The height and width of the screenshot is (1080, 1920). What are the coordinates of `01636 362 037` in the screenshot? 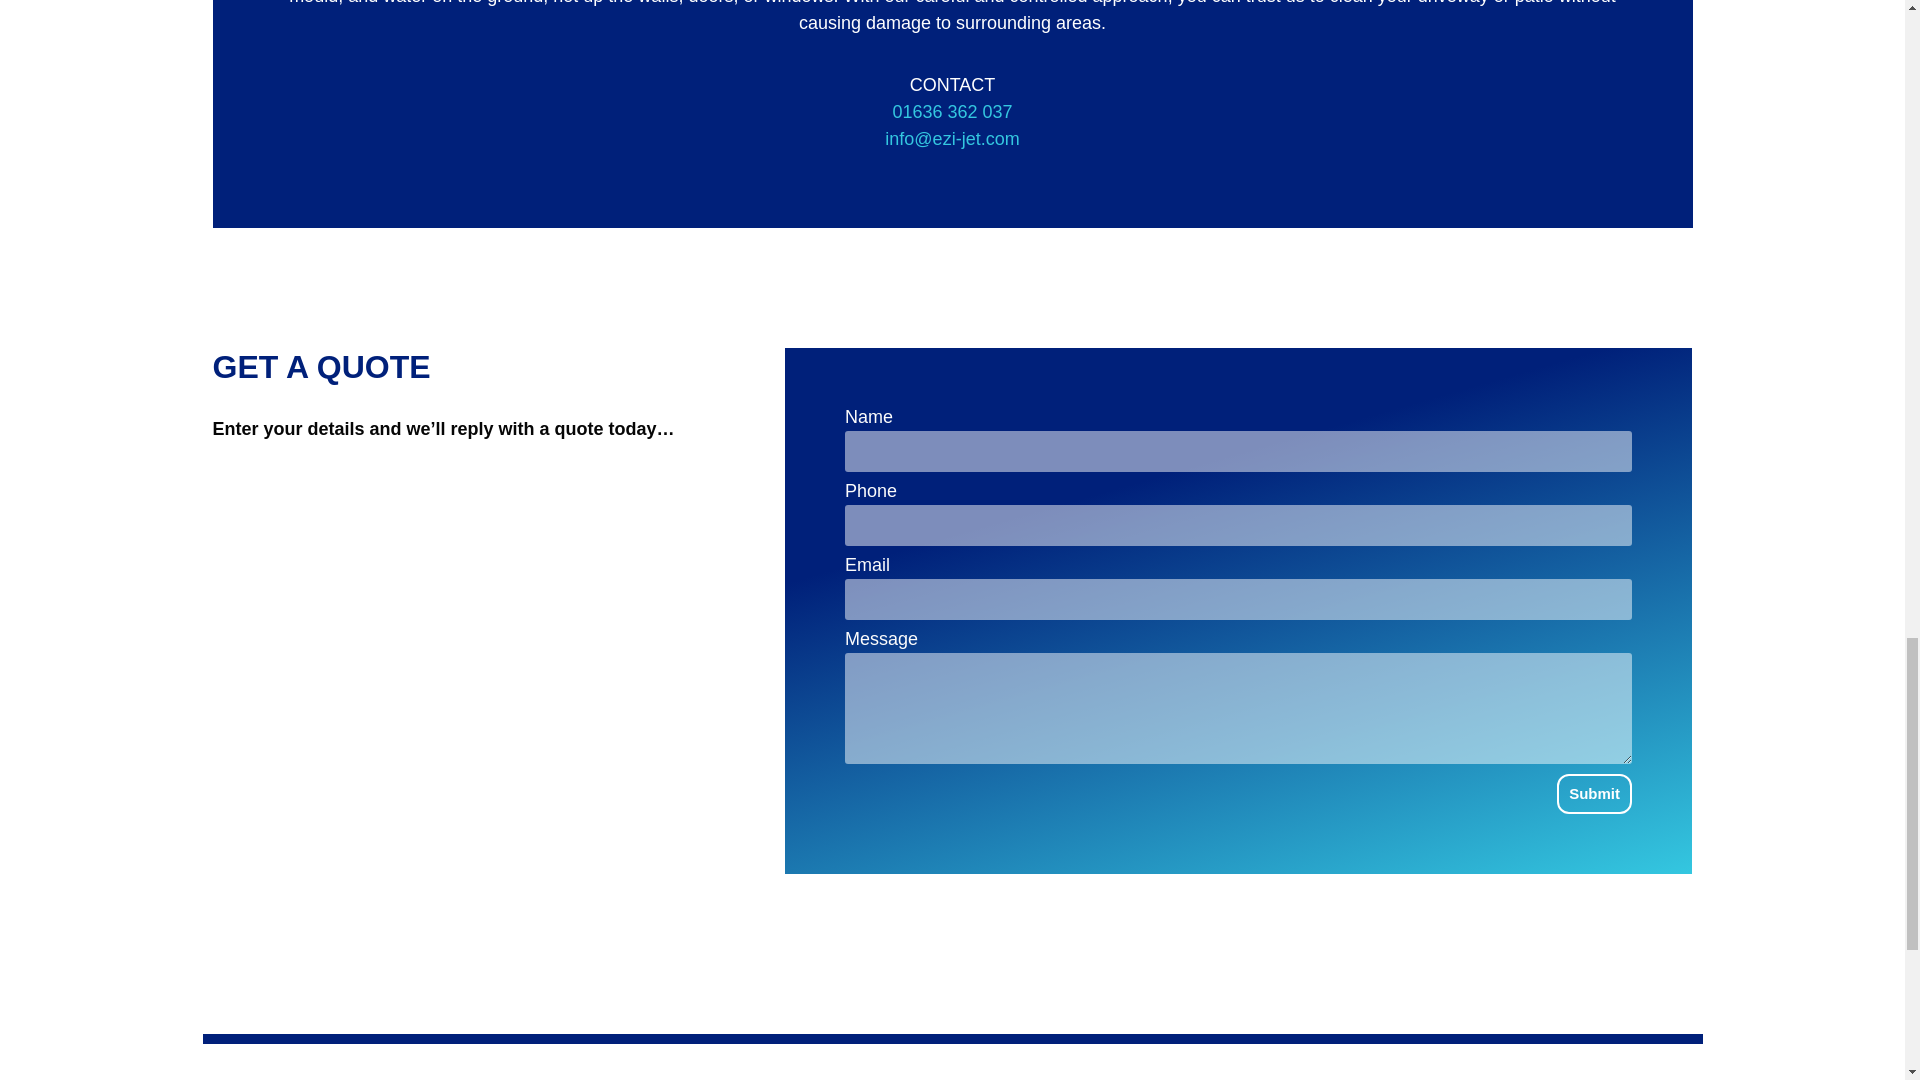 It's located at (952, 112).